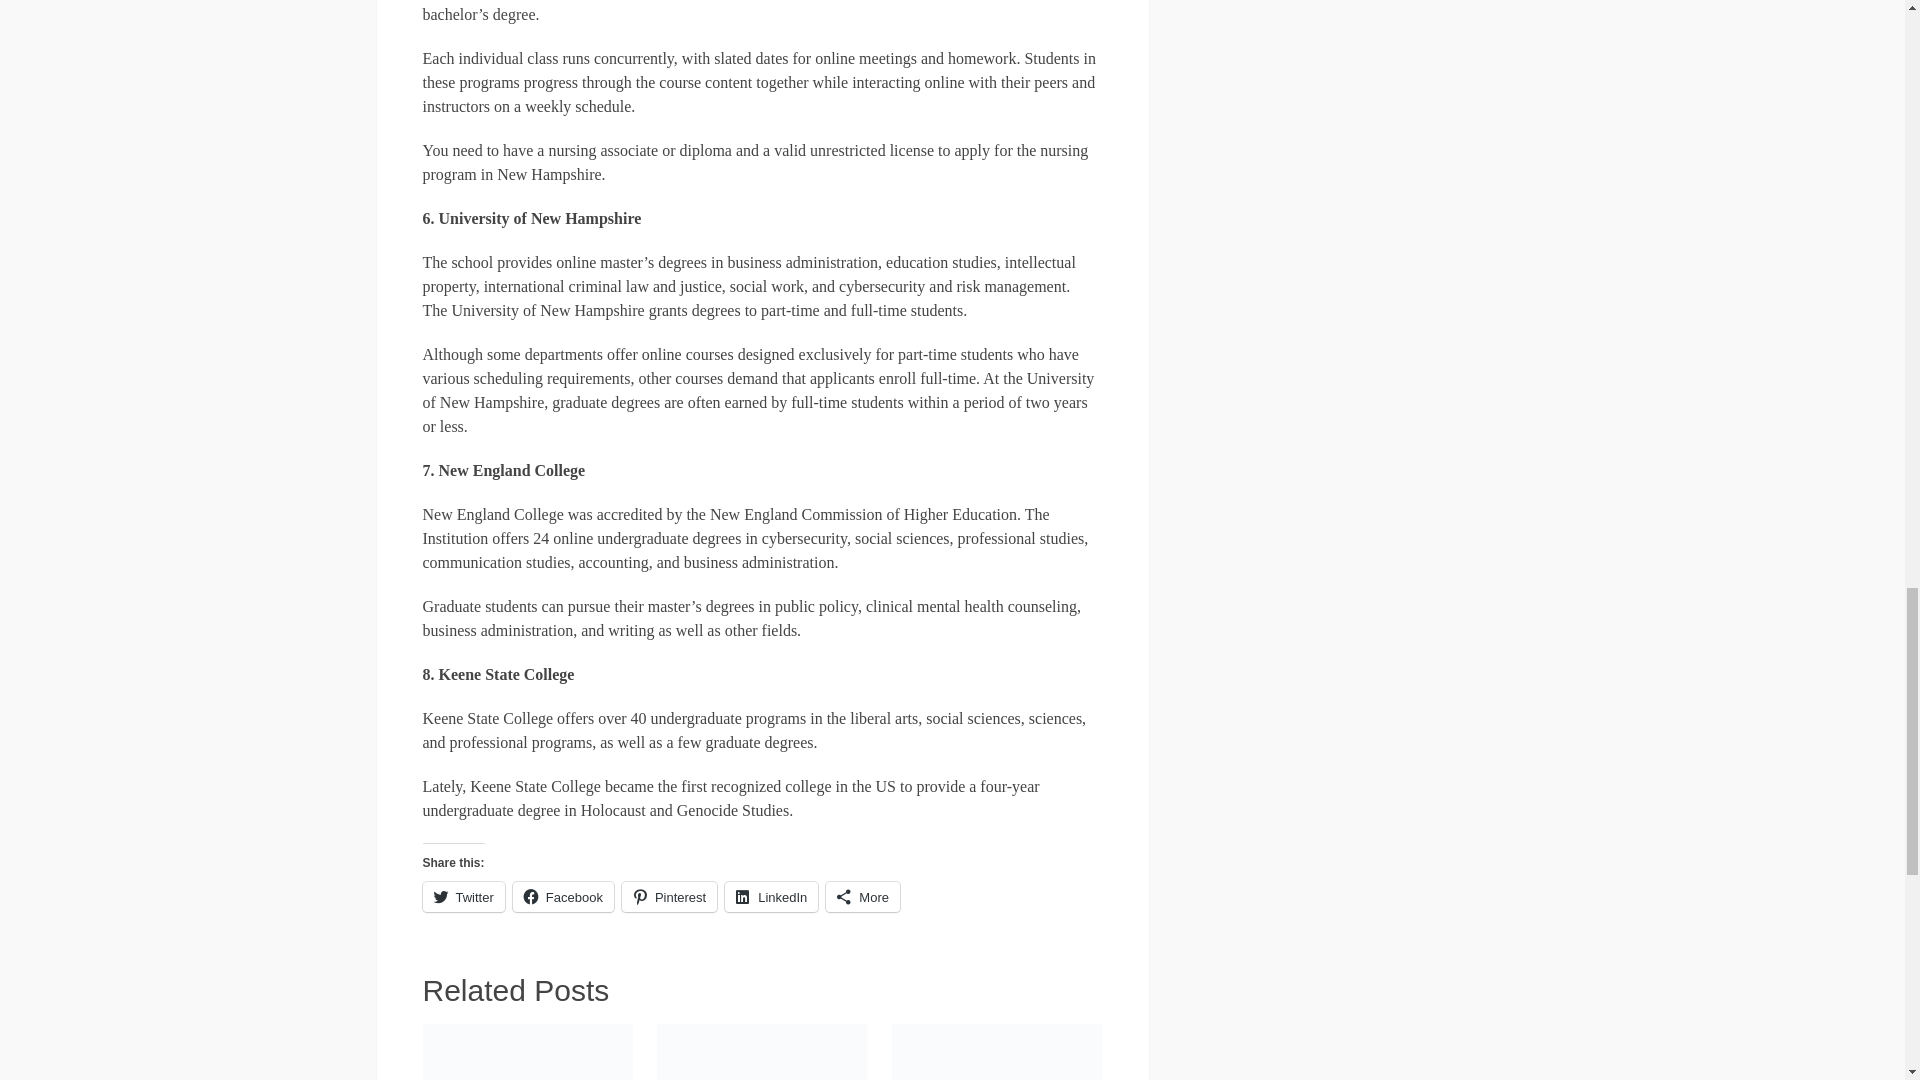 The height and width of the screenshot is (1080, 1920). What do you see at coordinates (462, 896) in the screenshot?
I see `Click to share on Twitter` at bounding box center [462, 896].